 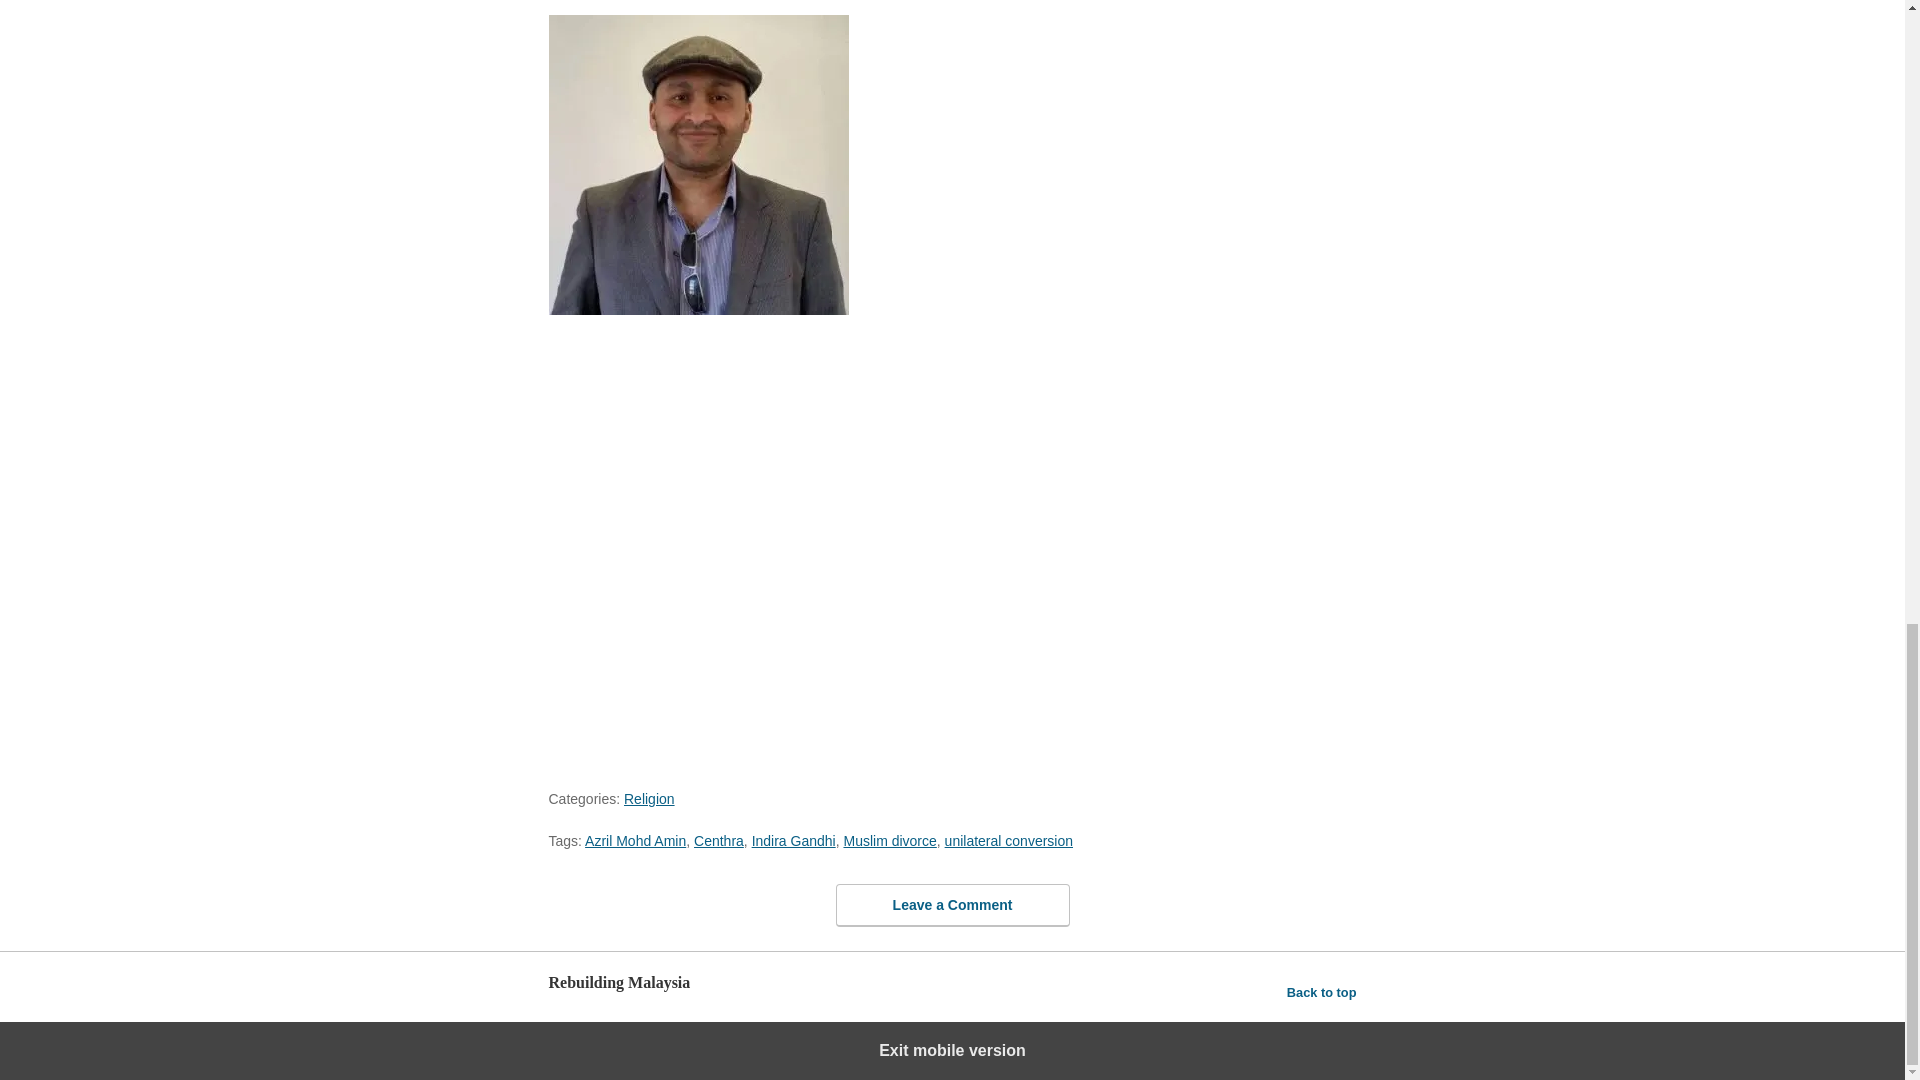 What do you see at coordinates (1008, 840) in the screenshot?
I see `unilateral conversion` at bounding box center [1008, 840].